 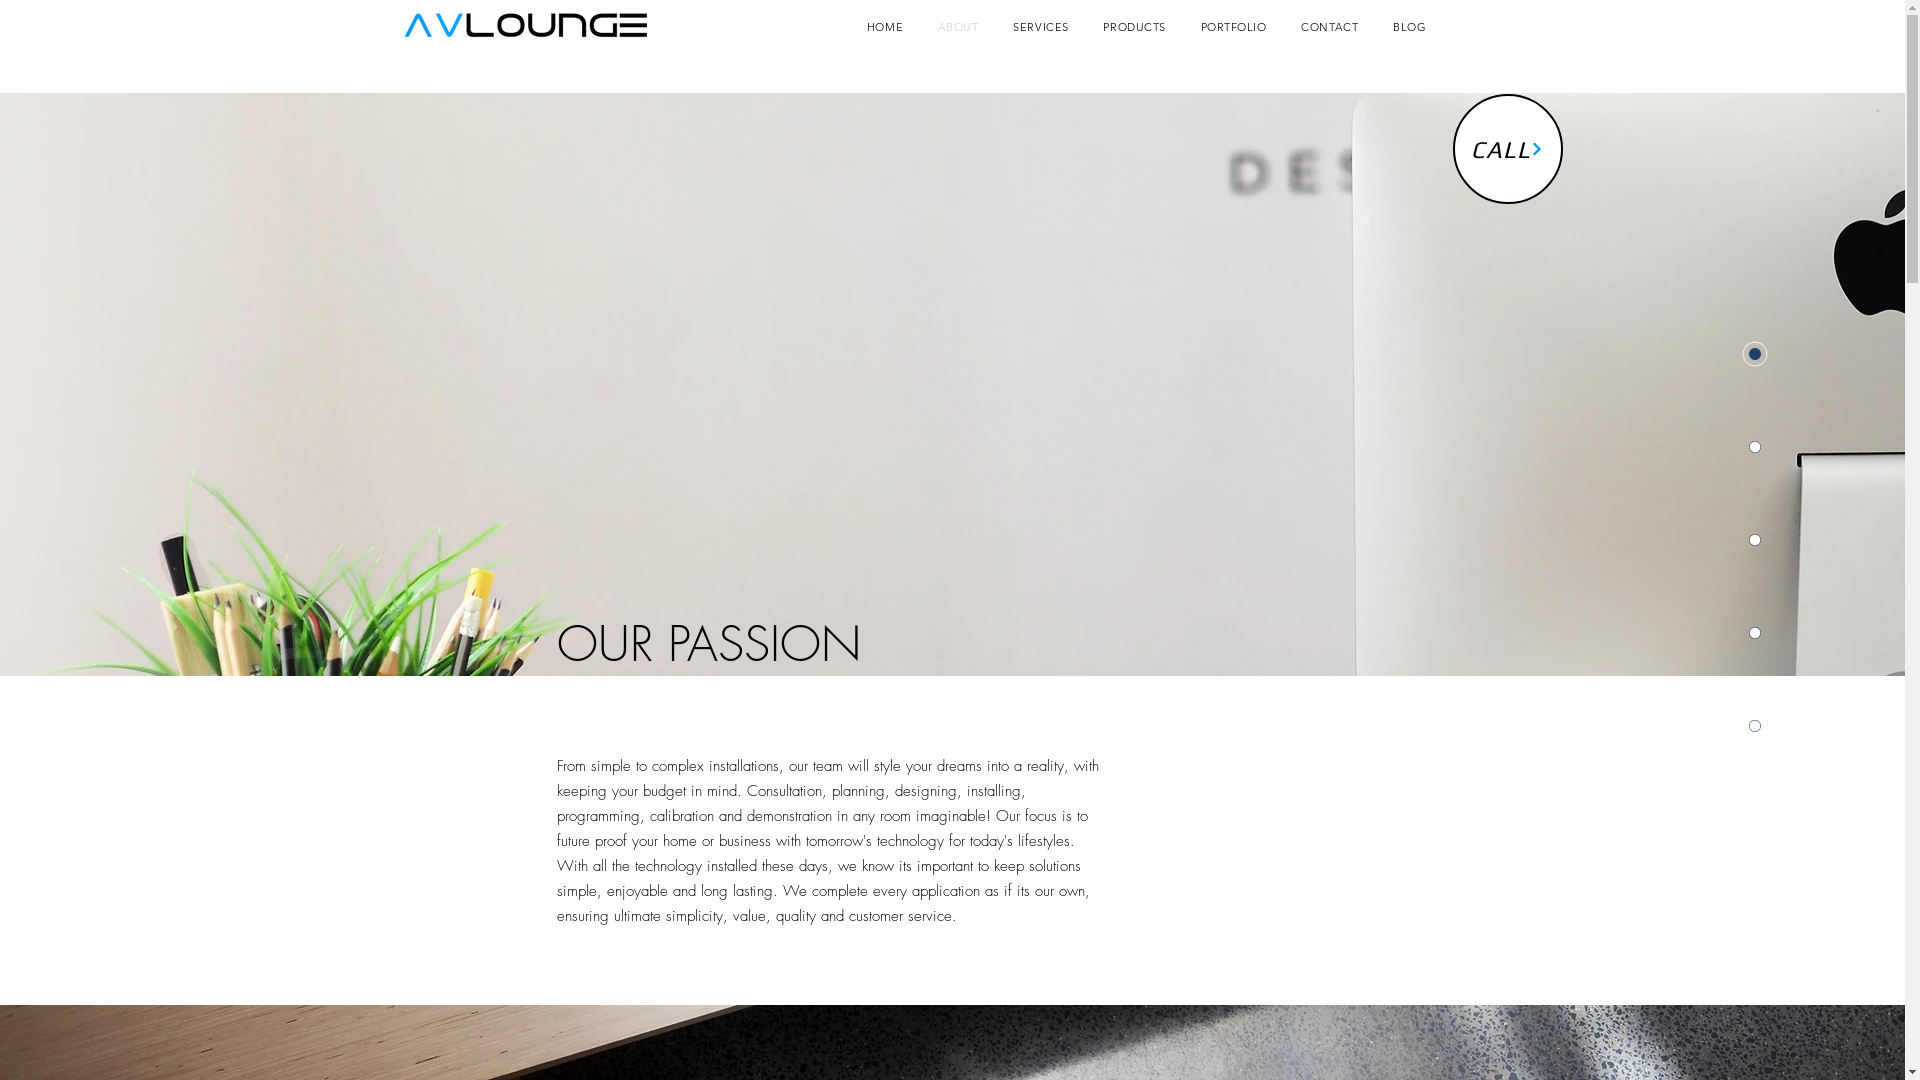 What do you see at coordinates (1234, 27) in the screenshot?
I see `PORTFOLIO` at bounding box center [1234, 27].